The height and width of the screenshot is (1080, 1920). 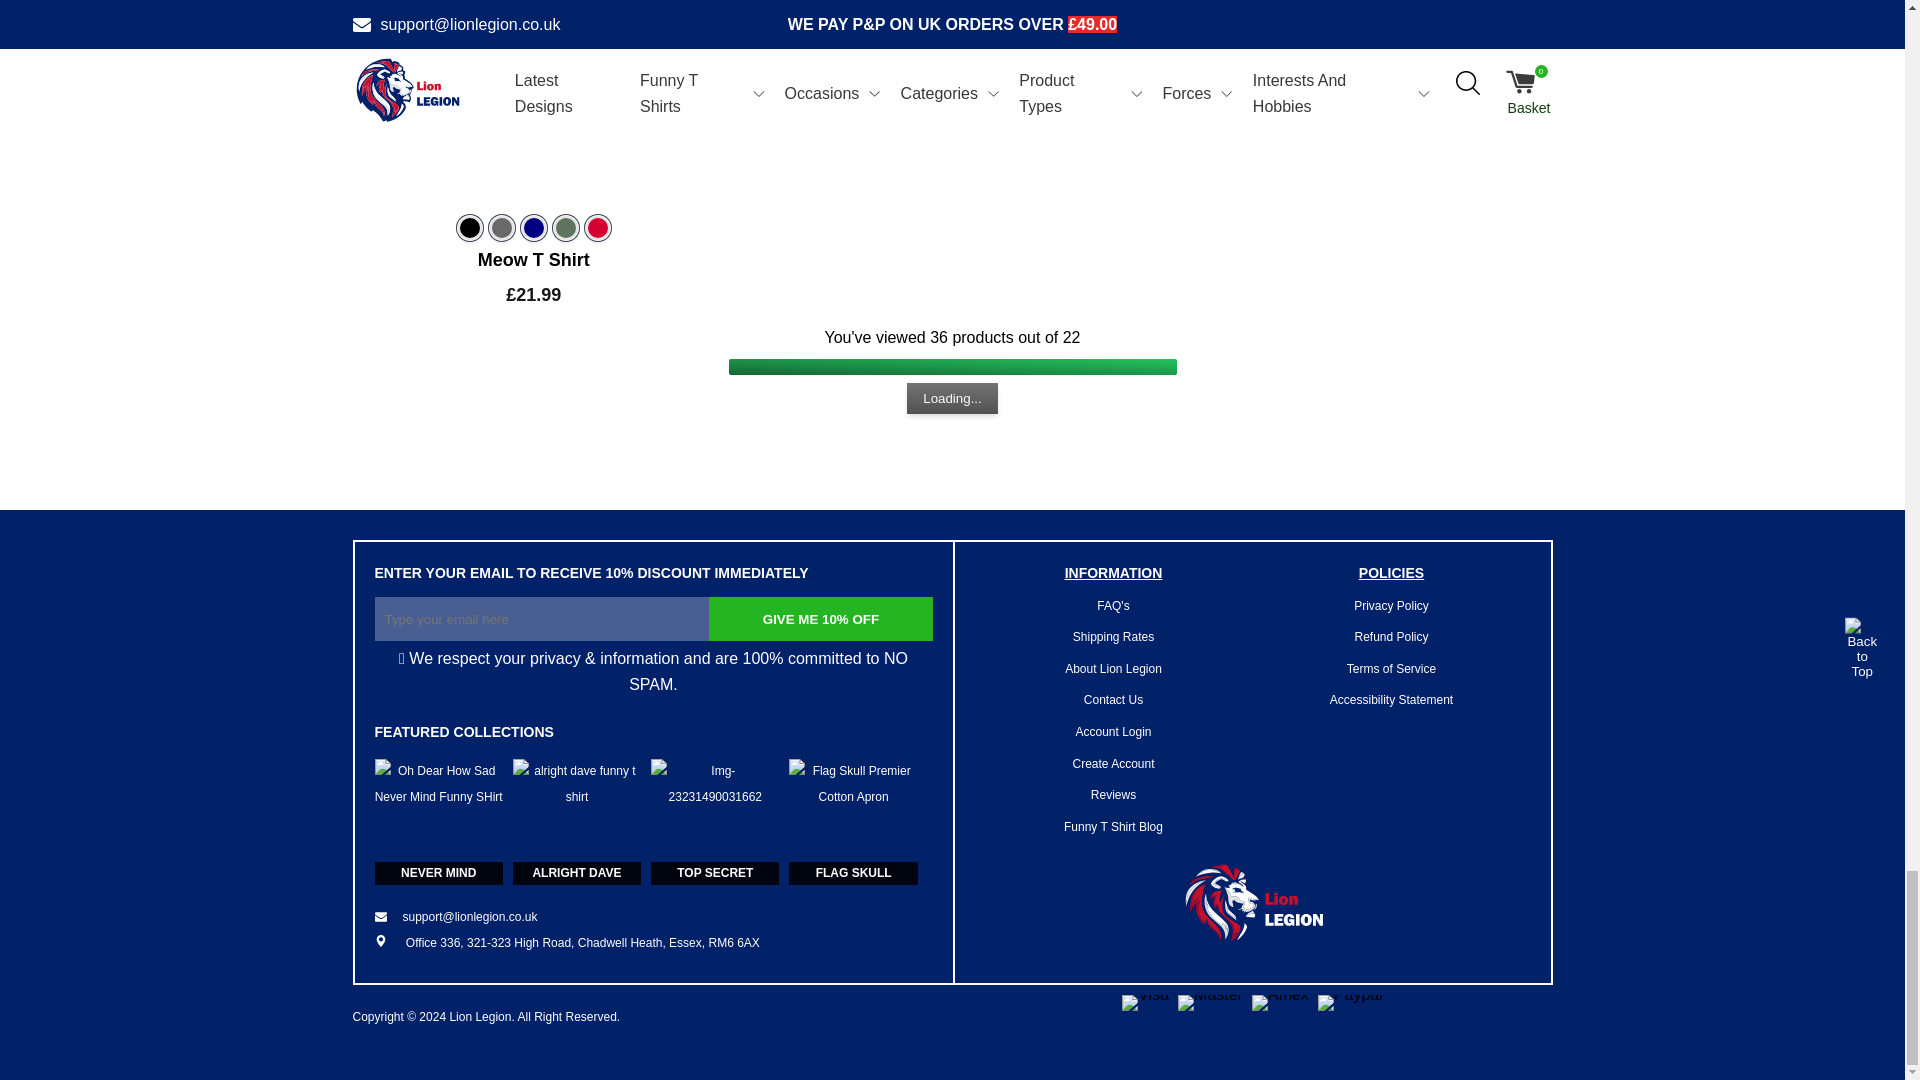 What do you see at coordinates (456, 918) in the screenshot?
I see `E-mail` at bounding box center [456, 918].